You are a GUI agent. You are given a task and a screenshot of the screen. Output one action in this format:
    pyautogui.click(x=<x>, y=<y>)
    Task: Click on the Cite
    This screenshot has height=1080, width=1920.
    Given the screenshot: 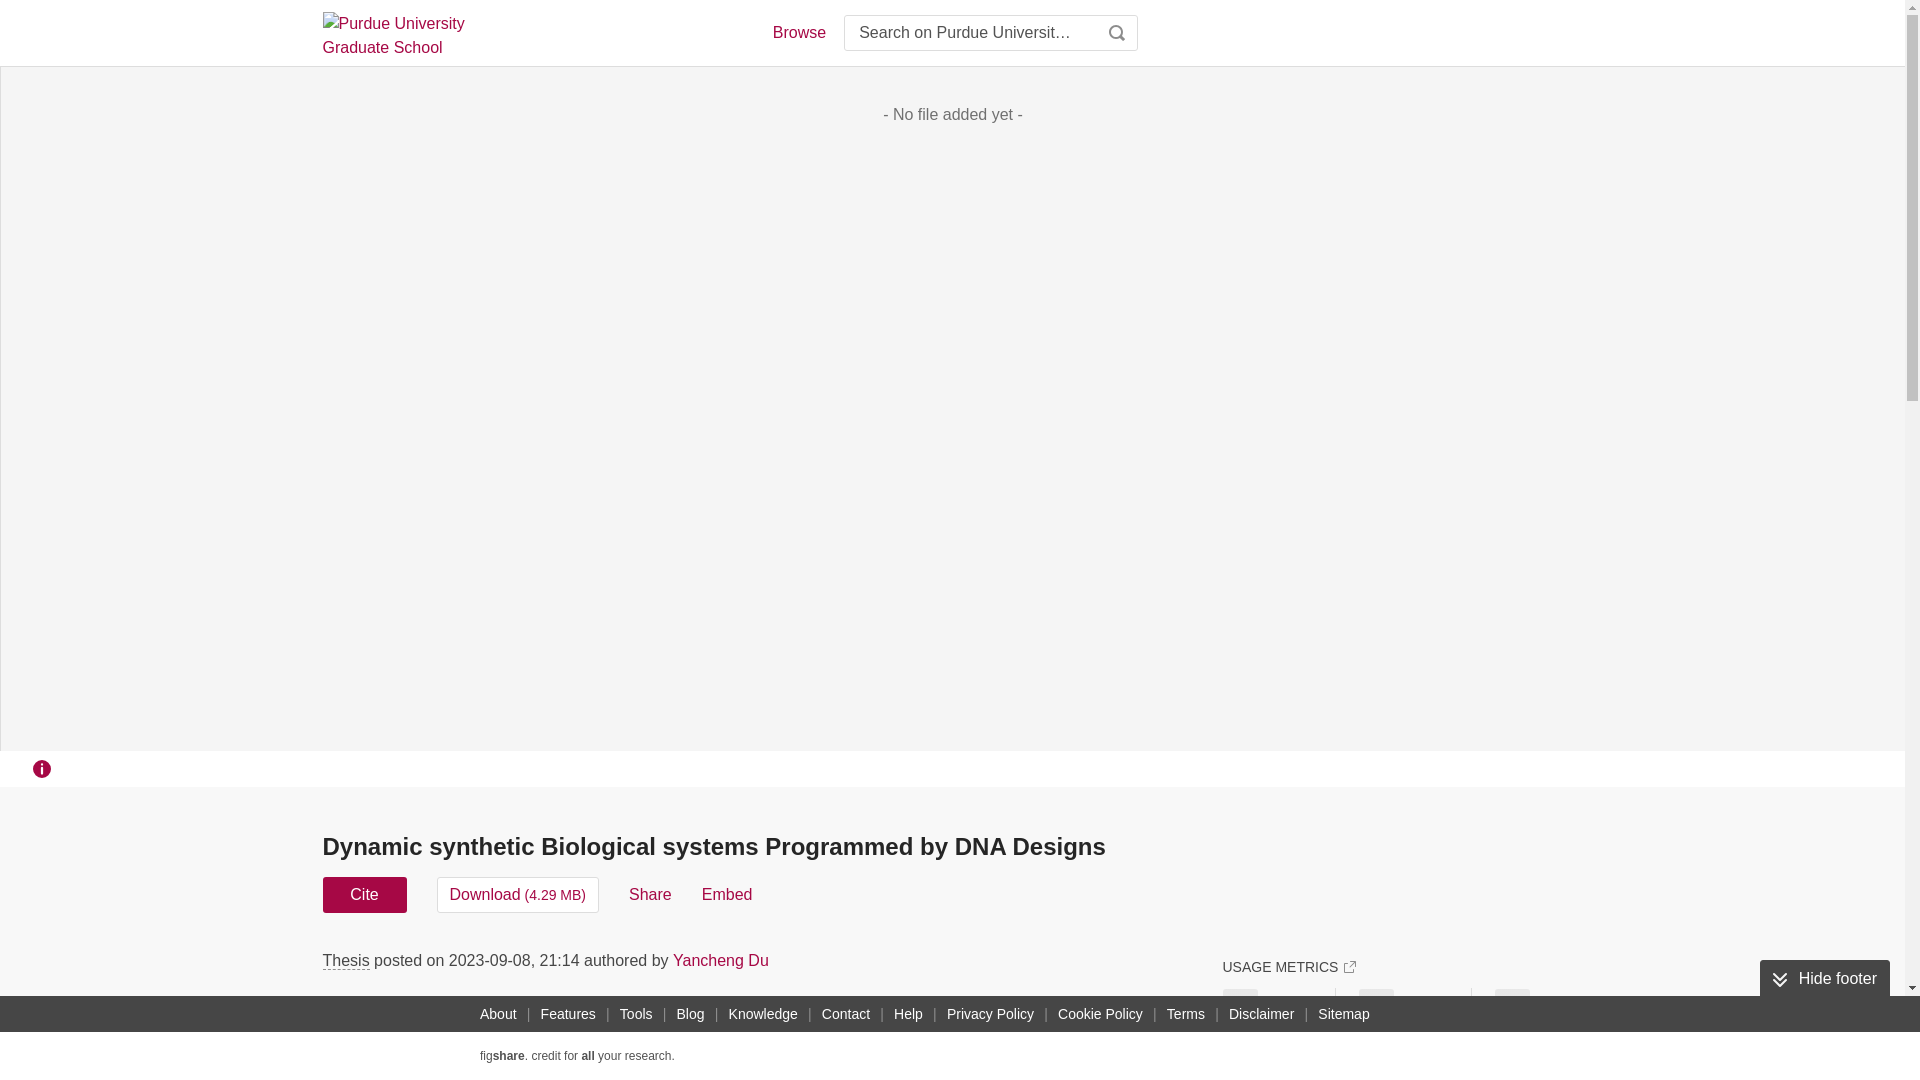 What is the action you would take?
    pyautogui.click(x=364, y=894)
    